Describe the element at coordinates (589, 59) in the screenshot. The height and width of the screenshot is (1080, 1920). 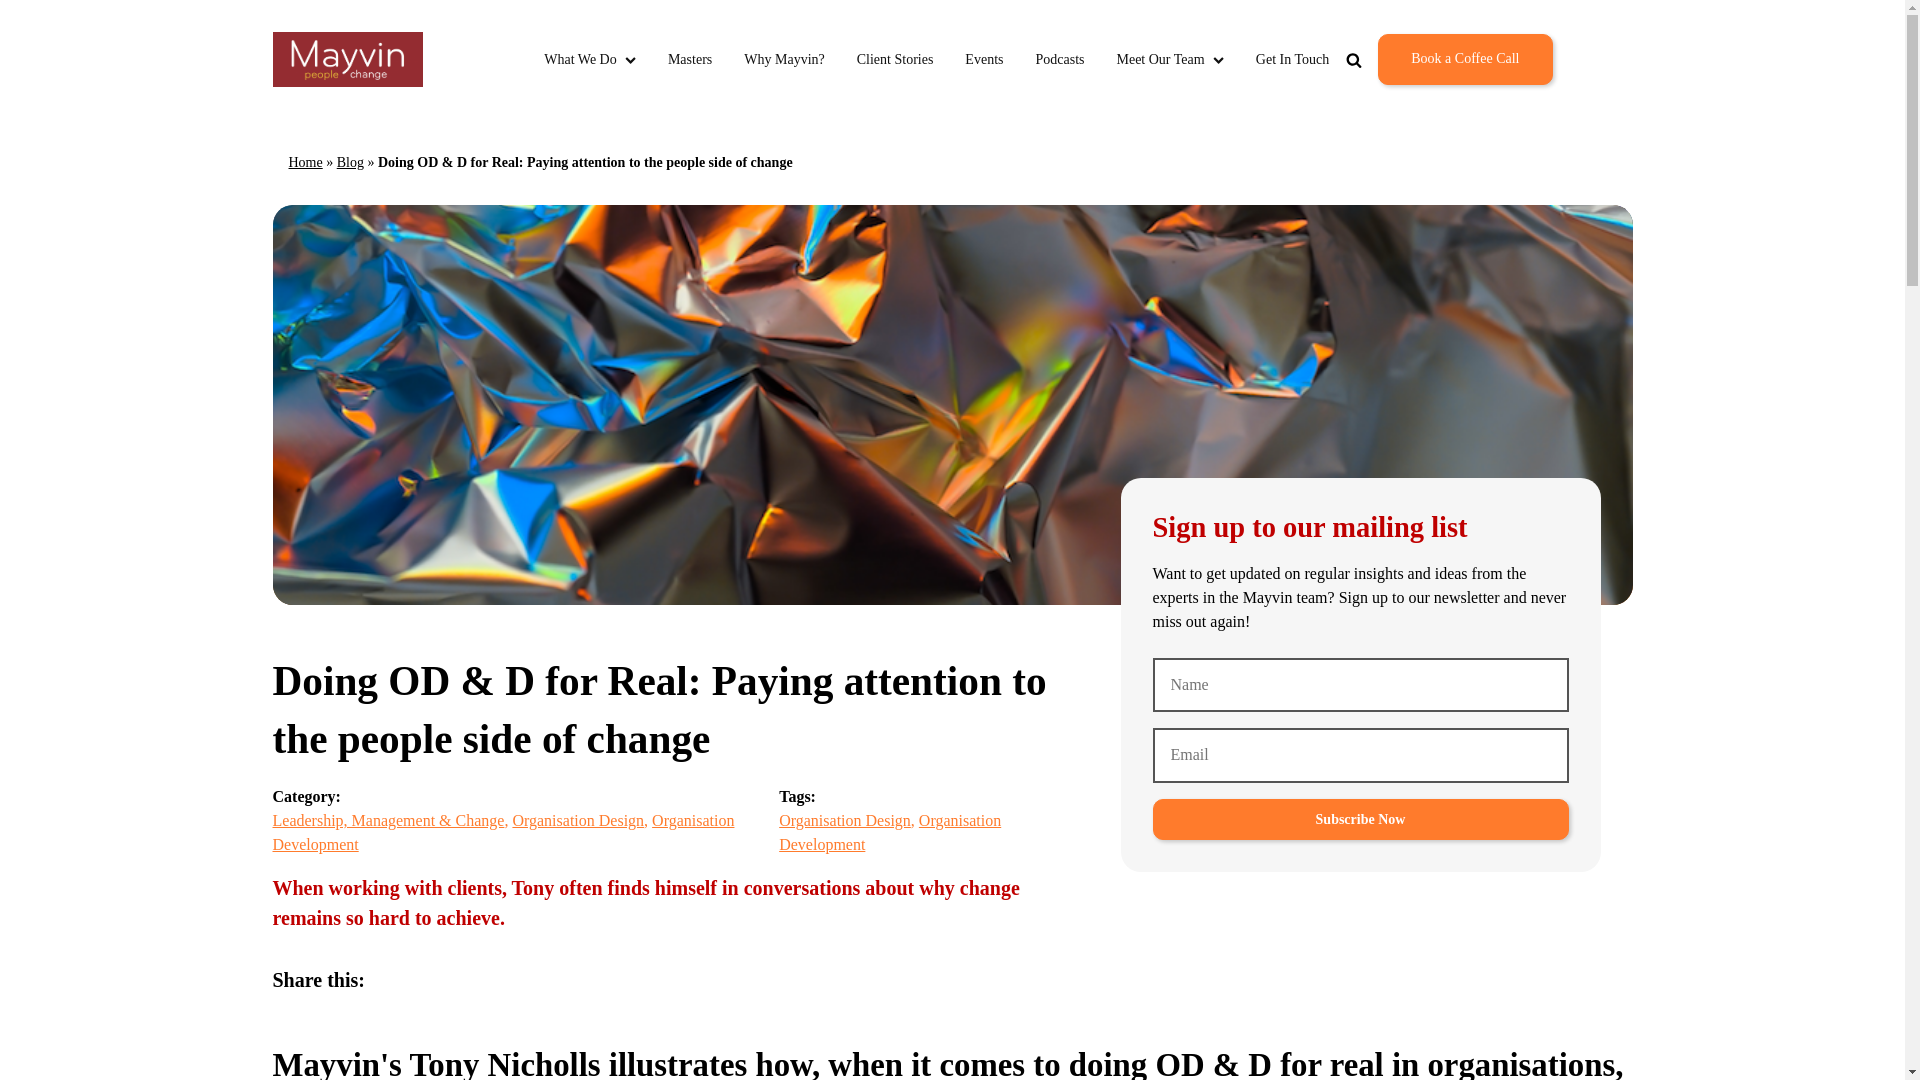
I see `What We Do` at that location.